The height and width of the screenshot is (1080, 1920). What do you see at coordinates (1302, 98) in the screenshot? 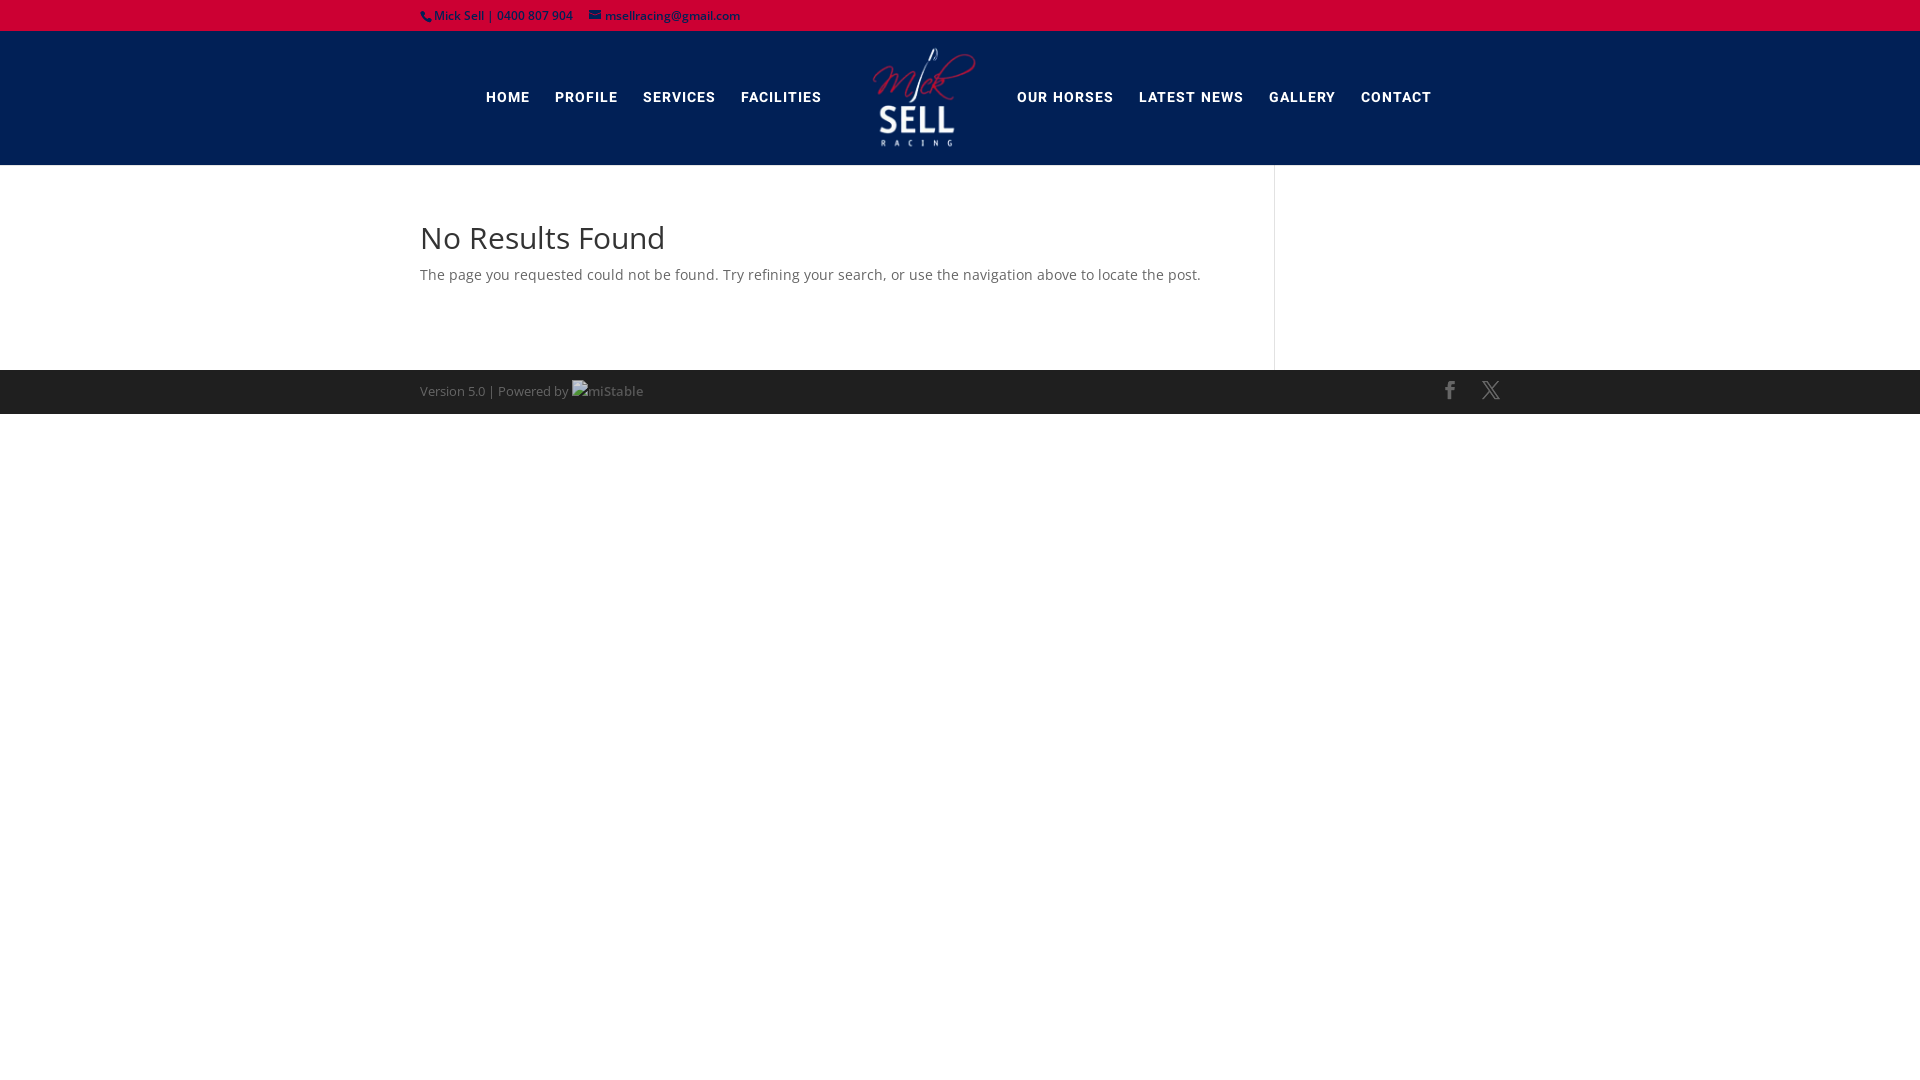
I see `GALLERY` at bounding box center [1302, 98].